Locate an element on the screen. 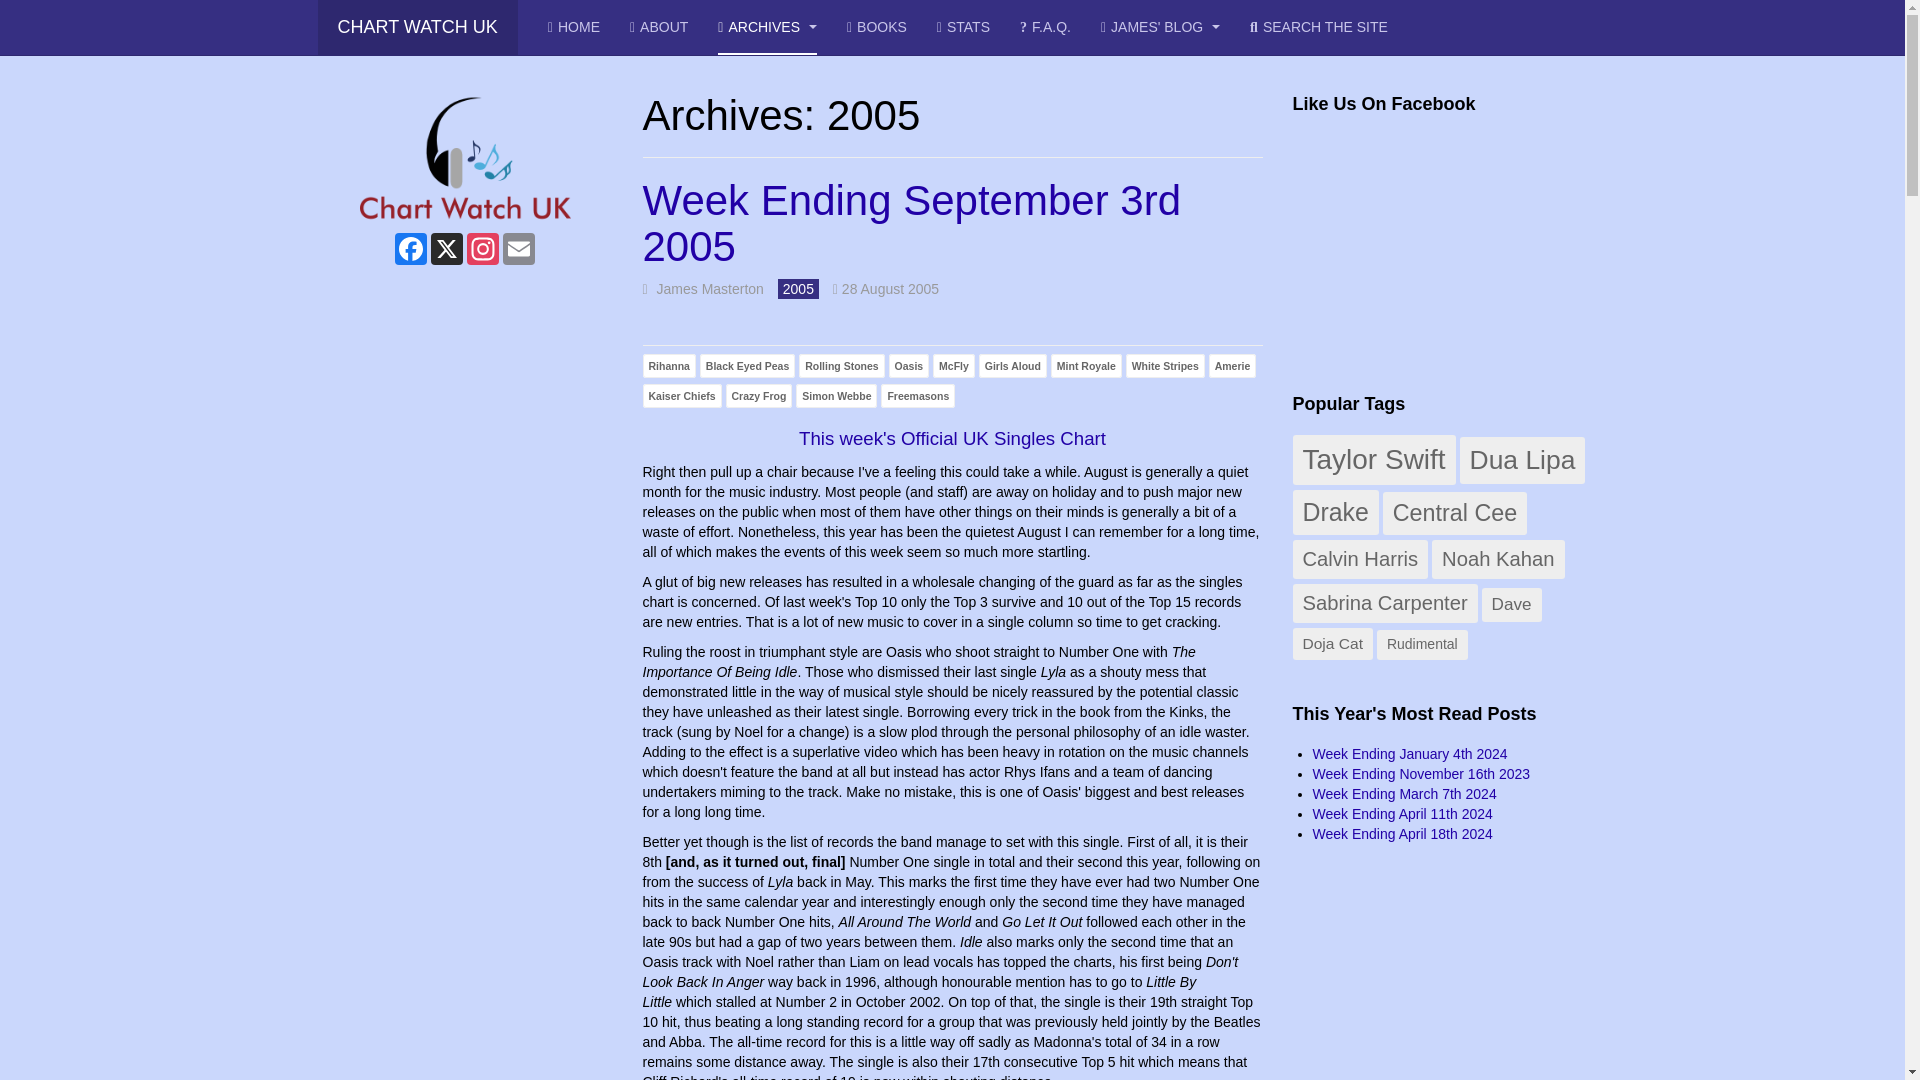 This screenshot has height=1080, width=1920. Published:  is located at coordinates (886, 290).